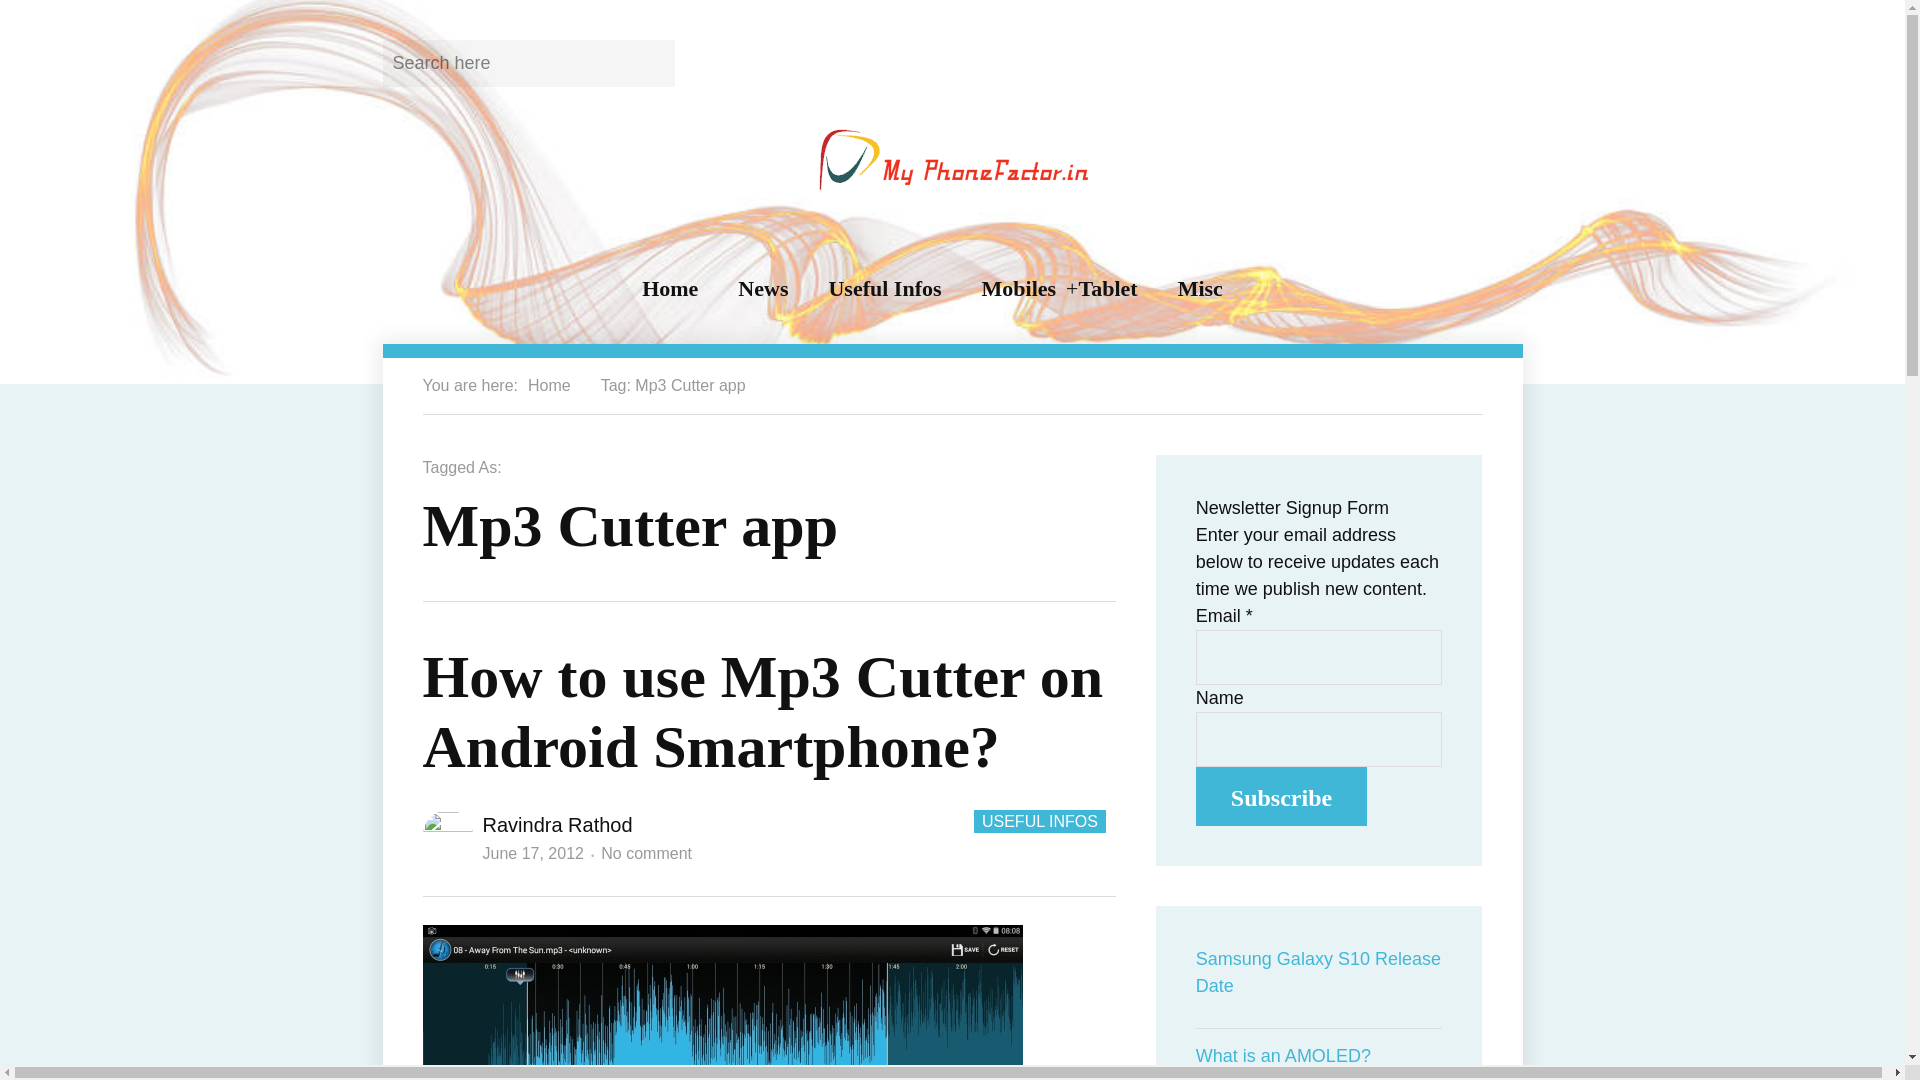 This screenshot has height=1080, width=1920. What do you see at coordinates (646, 852) in the screenshot?
I see `USEFUL INFOS` at bounding box center [646, 852].